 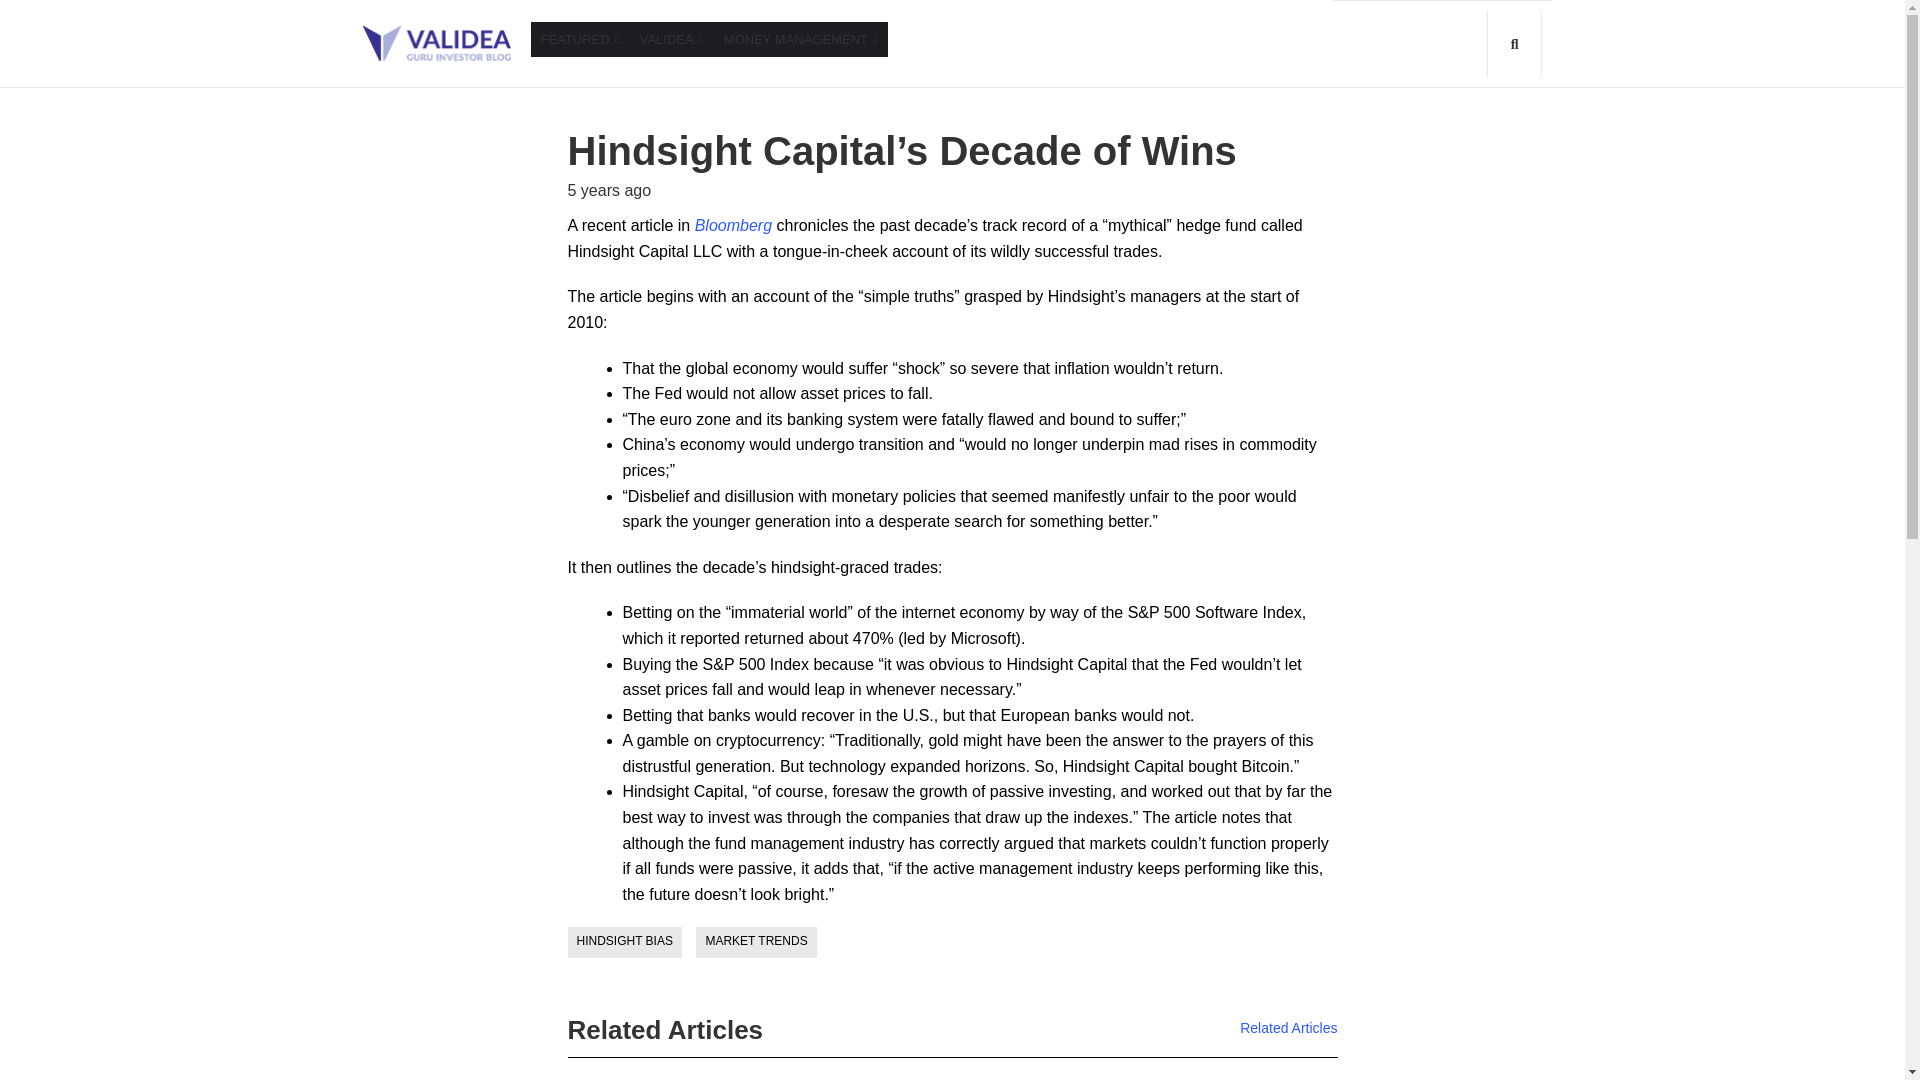 What do you see at coordinates (672, 39) in the screenshot?
I see `VALIDEA` at bounding box center [672, 39].